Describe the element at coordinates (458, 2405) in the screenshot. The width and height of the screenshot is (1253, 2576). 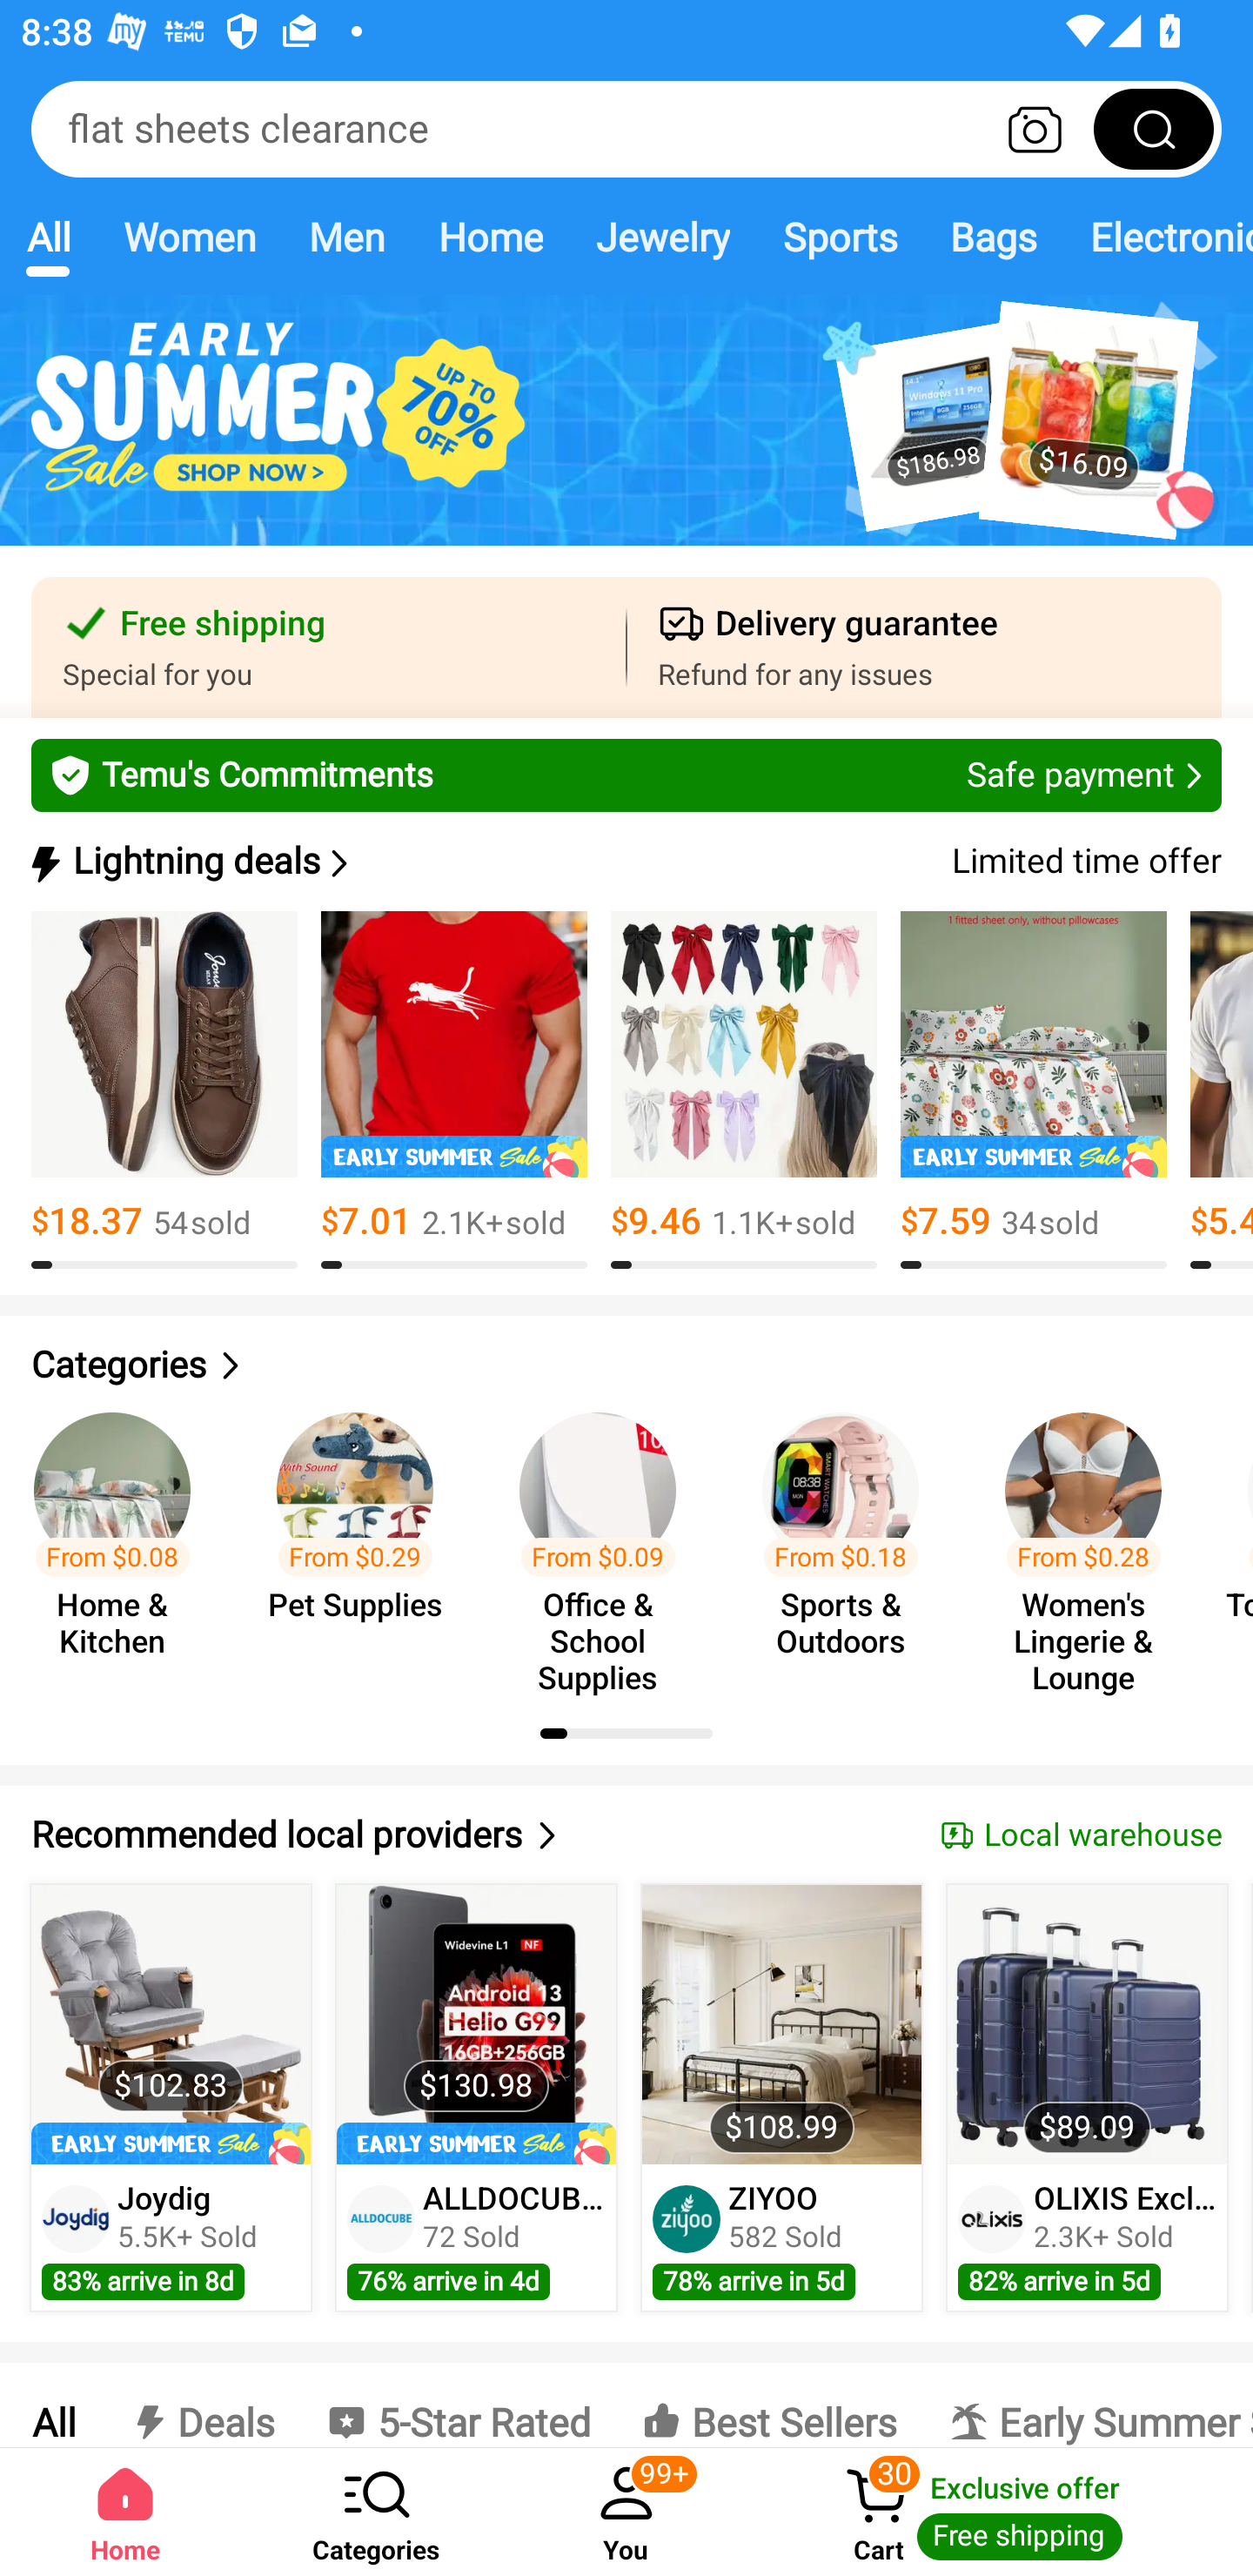
I see `5-Star Rated 5-Star Rated 5-Star Rated` at that location.